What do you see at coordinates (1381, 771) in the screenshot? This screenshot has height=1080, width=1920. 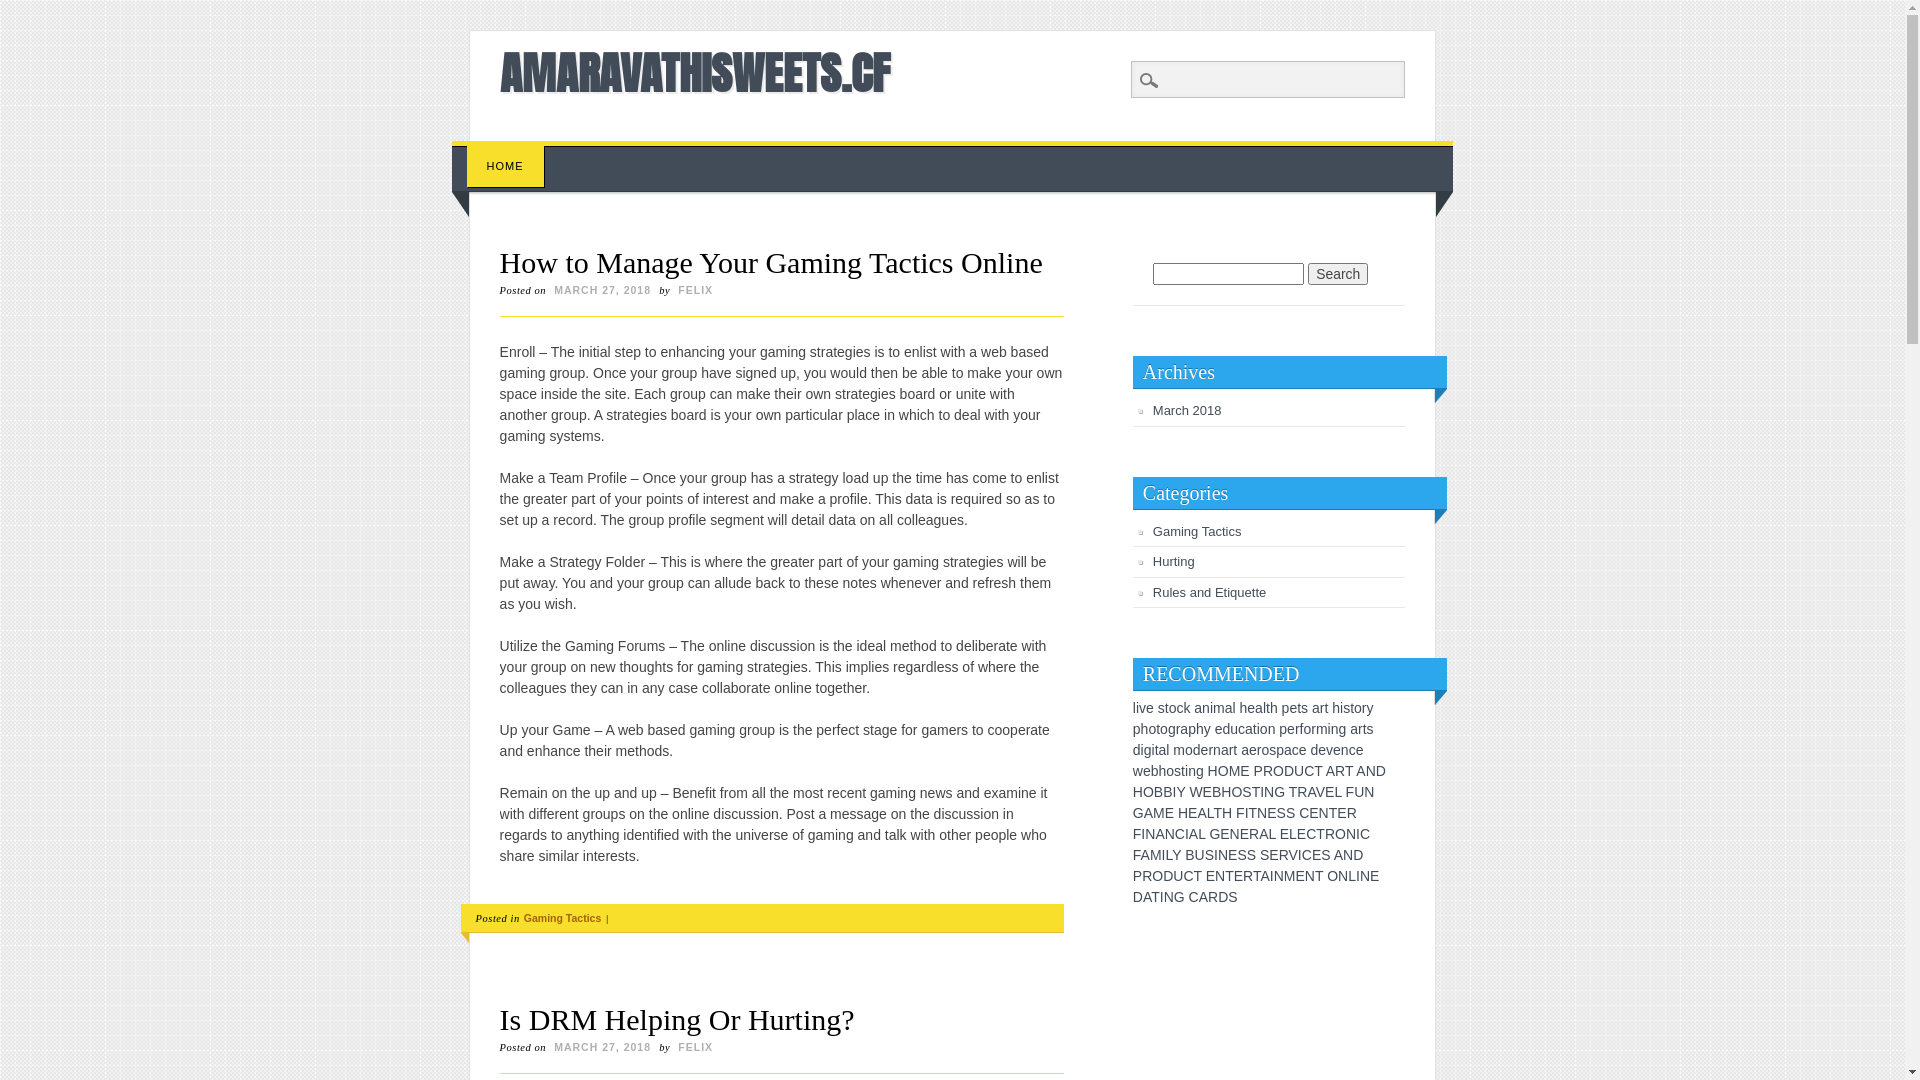 I see `D` at bounding box center [1381, 771].